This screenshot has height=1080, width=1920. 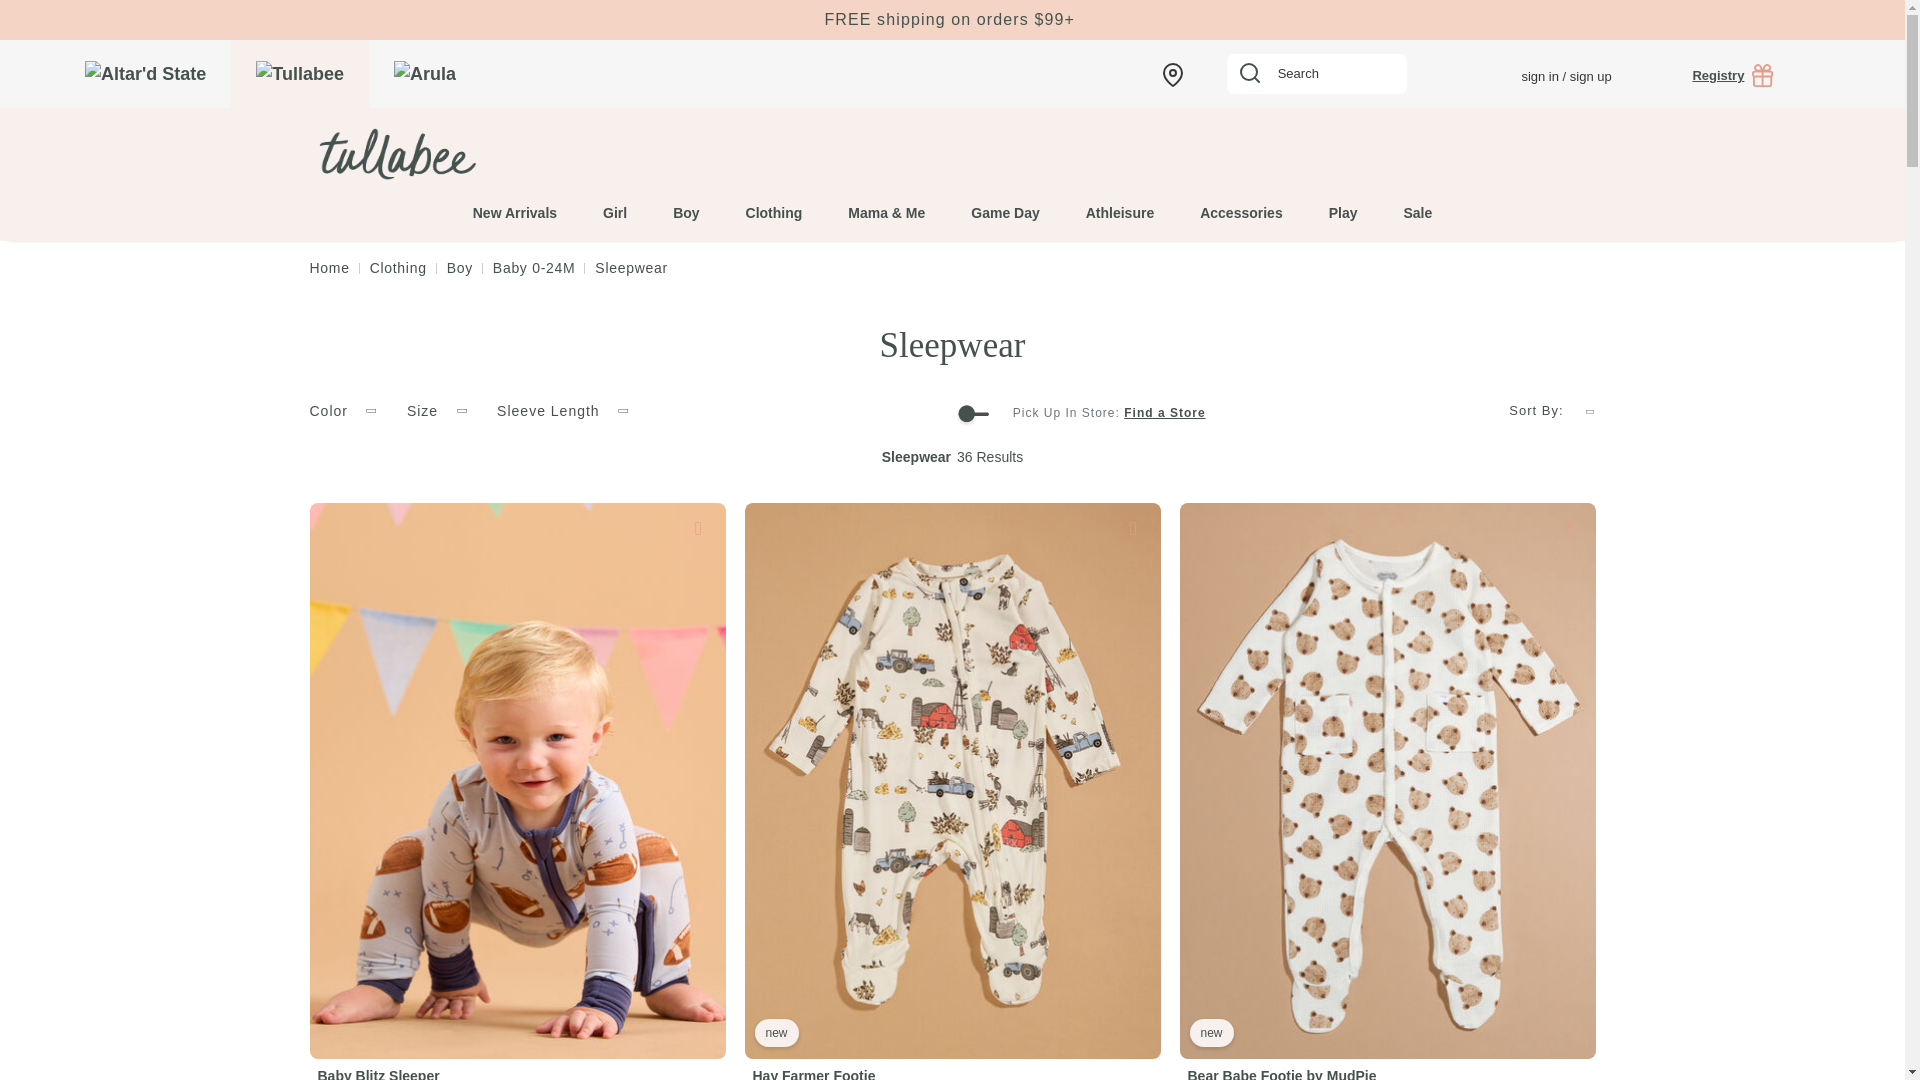 I want to click on Registry, so click(x=1732, y=75).